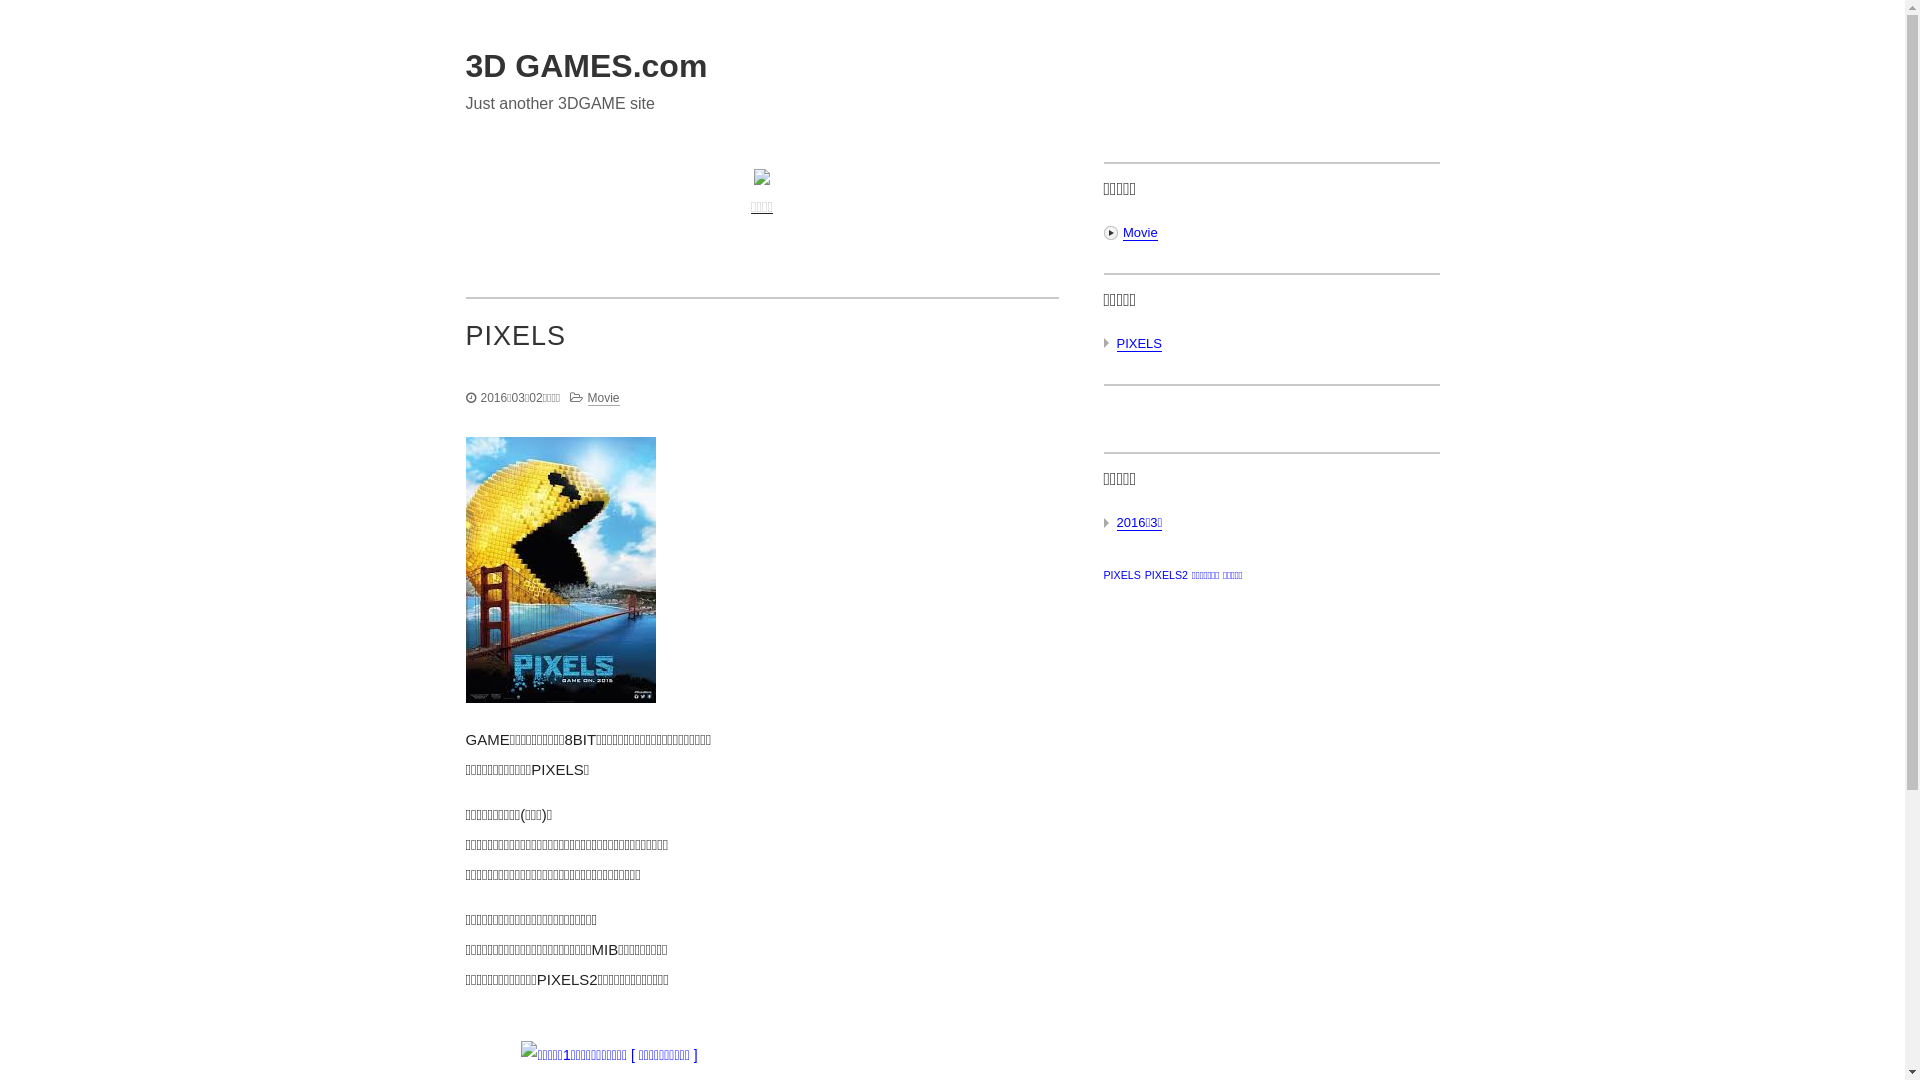 The width and height of the screenshot is (1920, 1080). Describe the element at coordinates (1140, 233) in the screenshot. I see `Movie` at that location.